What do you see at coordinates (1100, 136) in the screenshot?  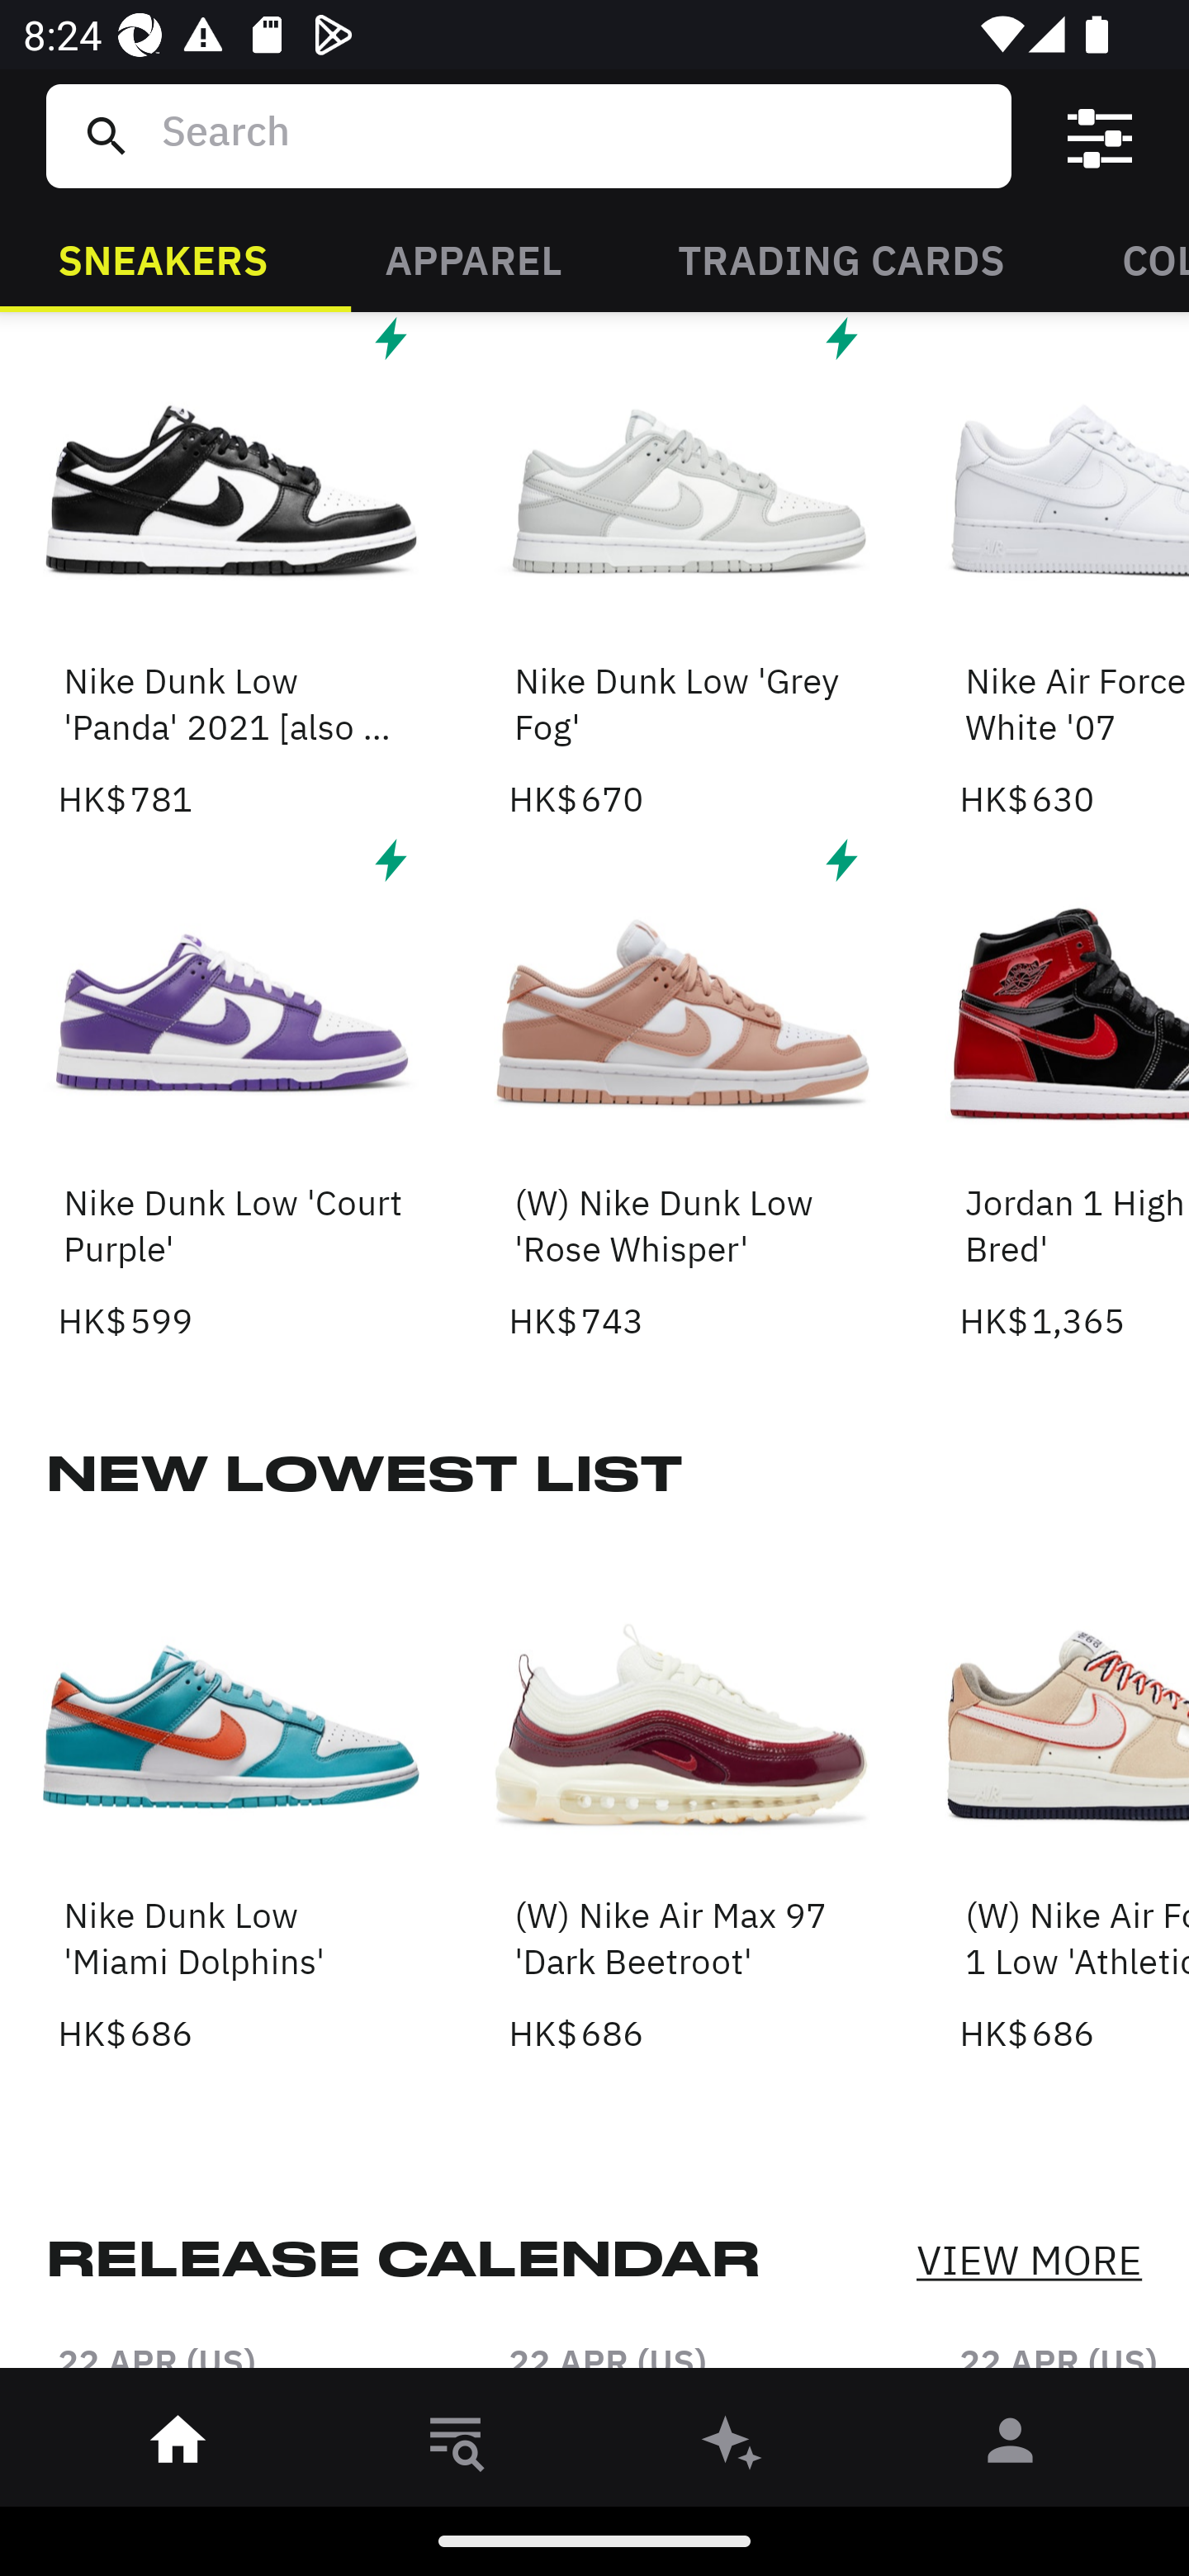 I see `` at bounding box center [1100, 136].